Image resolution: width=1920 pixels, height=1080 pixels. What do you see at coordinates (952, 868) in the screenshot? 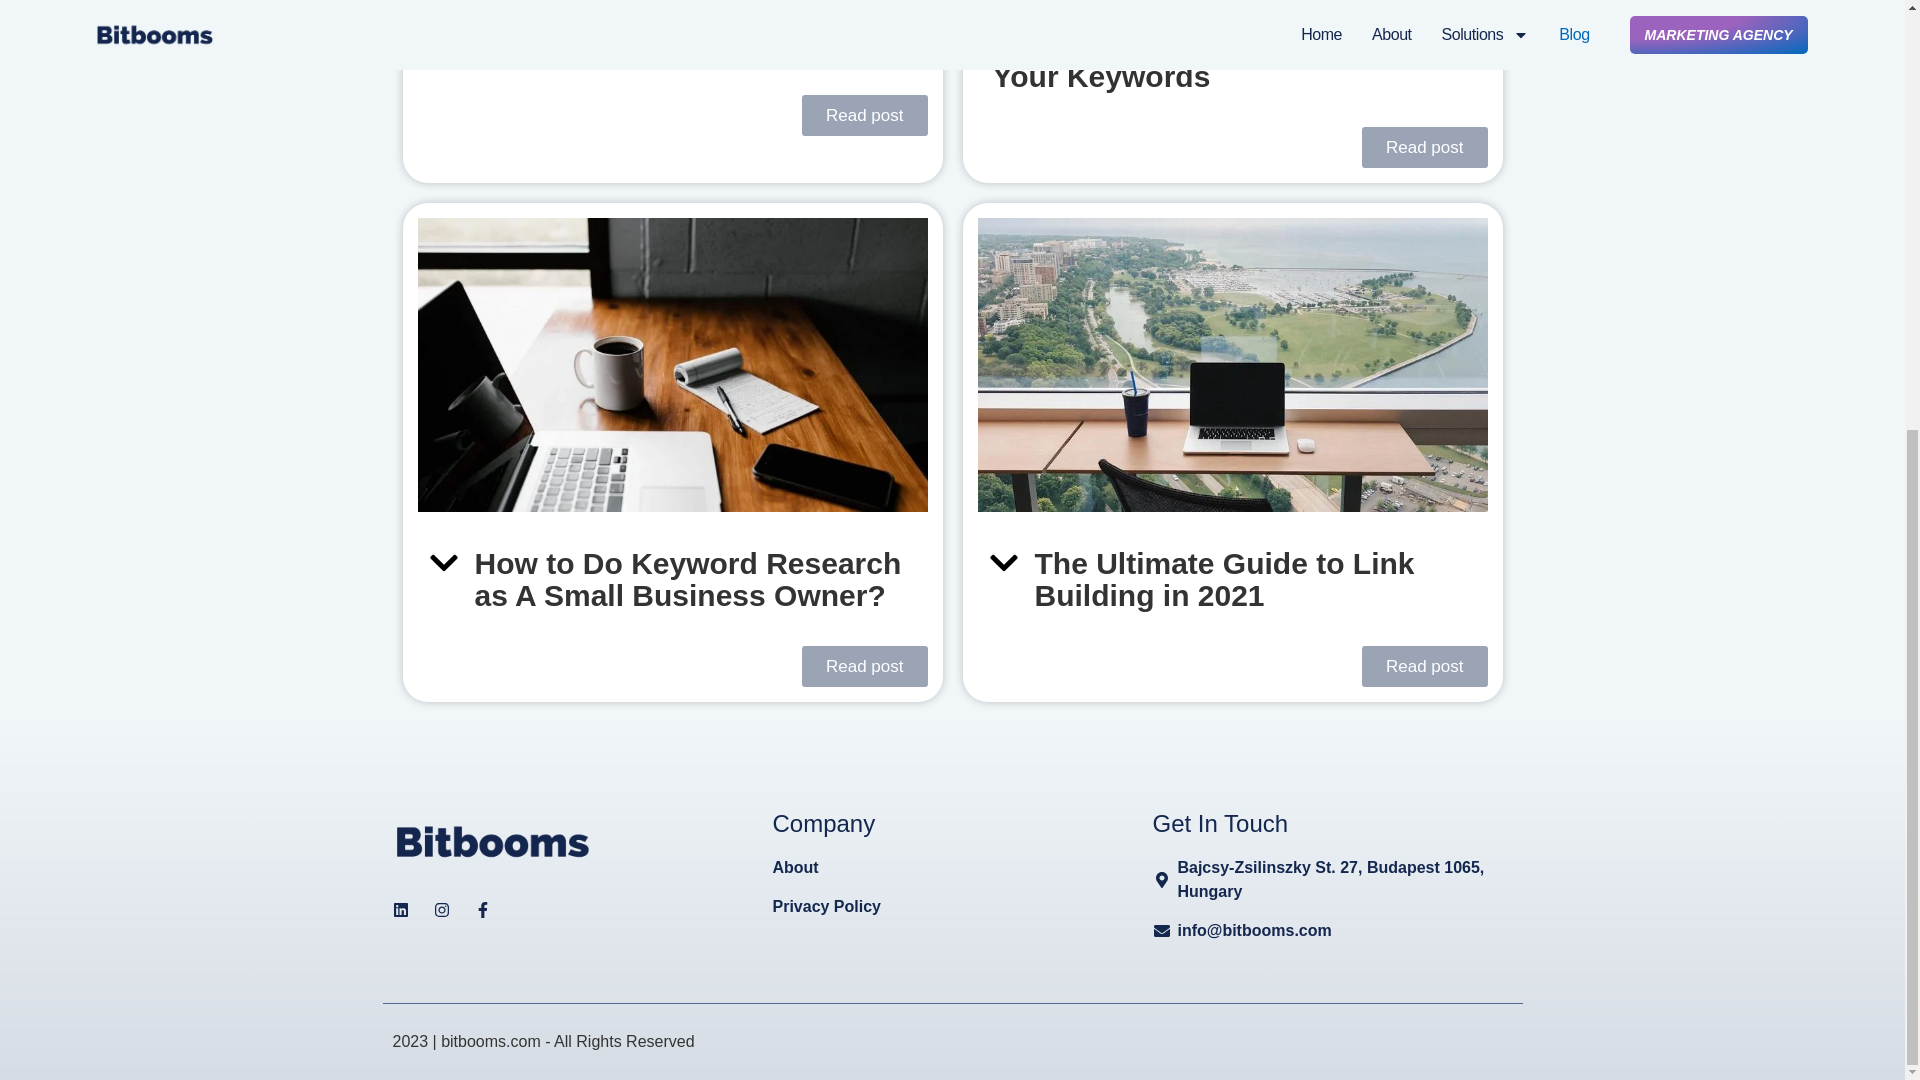
I see `About` at bounding box center [952, 868].